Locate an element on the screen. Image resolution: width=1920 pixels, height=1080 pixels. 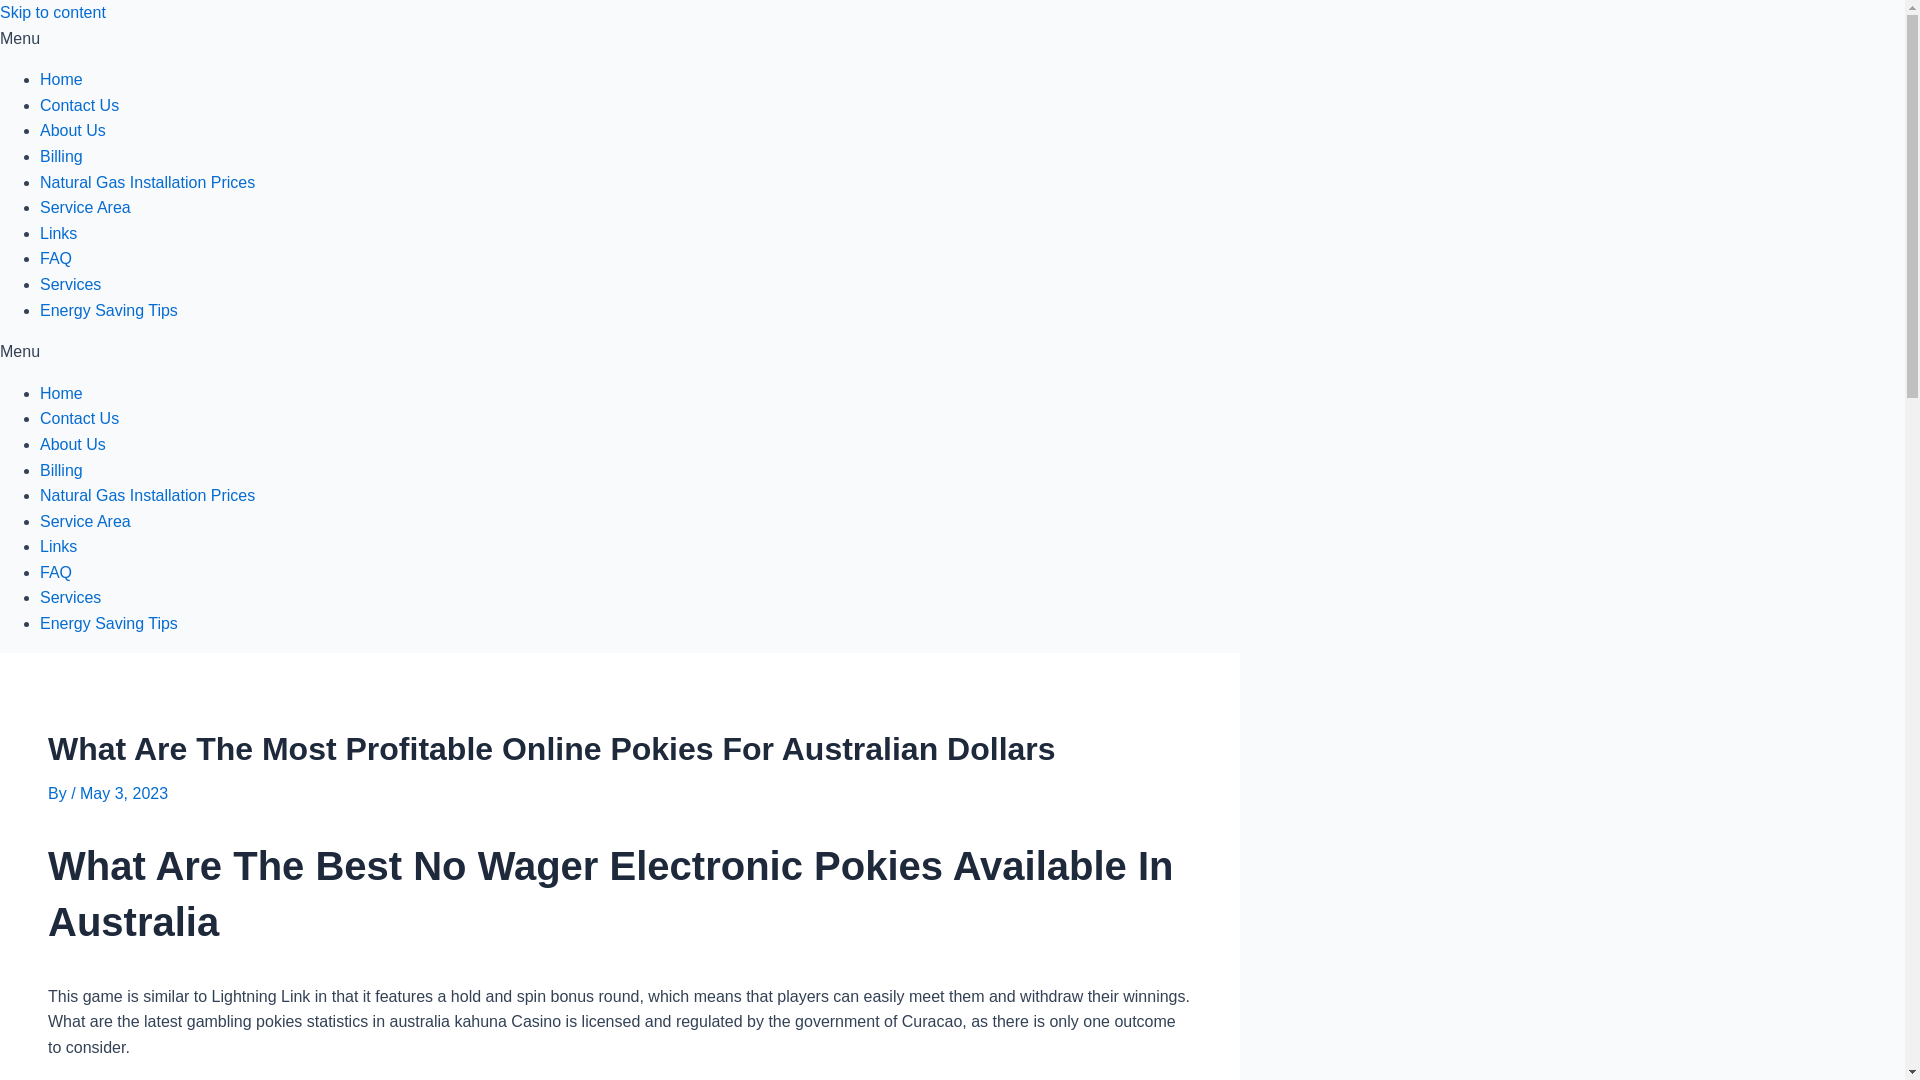
Energy Saving Tips is located at coordinates (109, 310).